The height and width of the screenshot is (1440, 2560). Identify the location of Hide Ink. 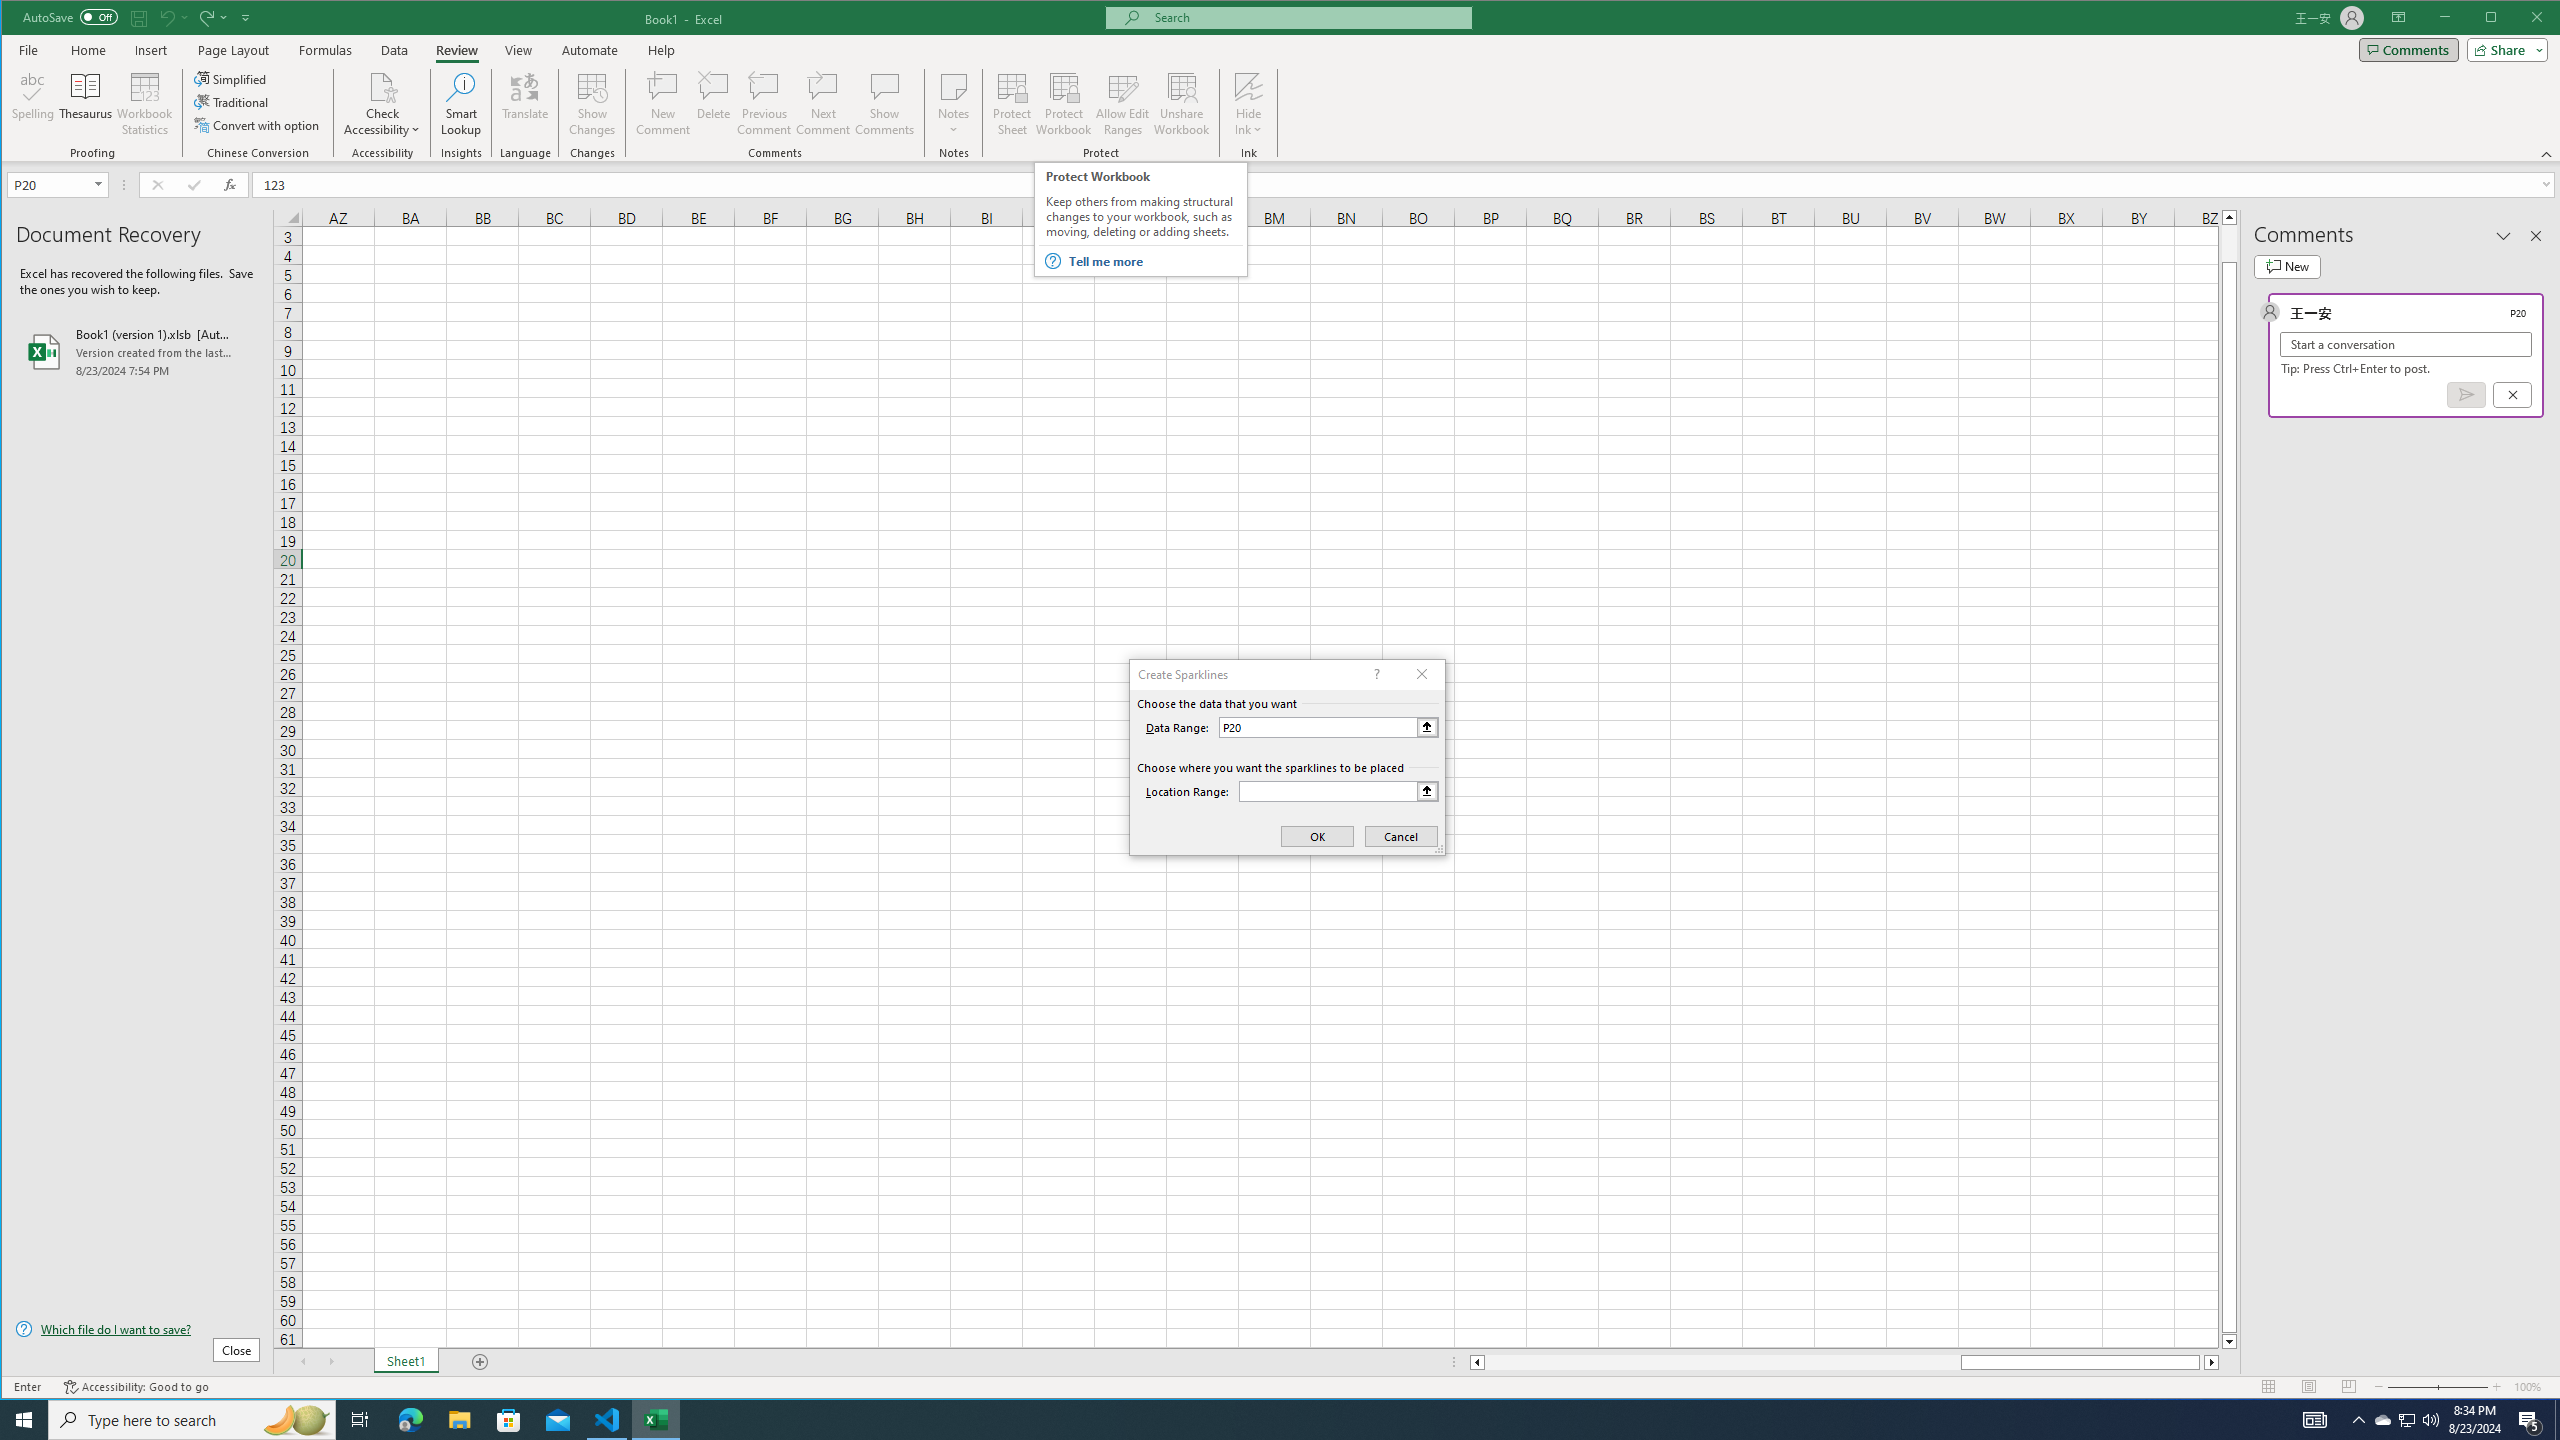
(1248, 104).